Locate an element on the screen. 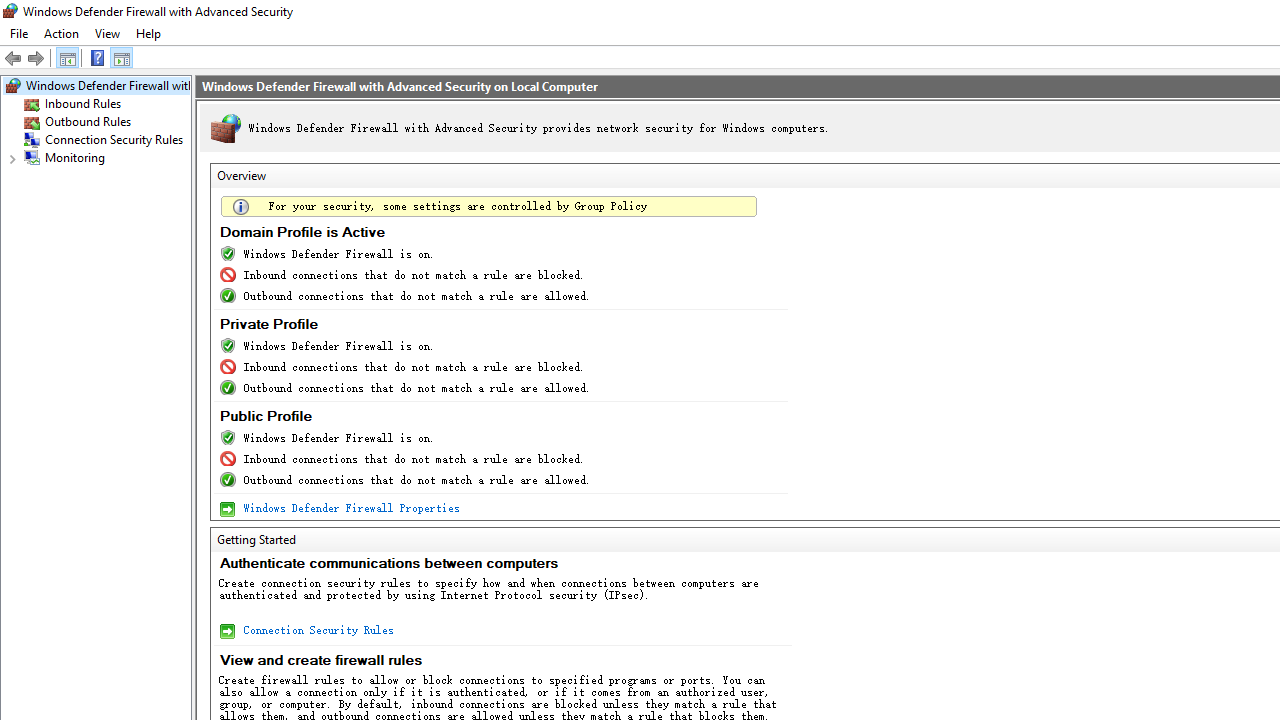 This screenshot has height=720, width=1280. Show/Hide Action Pane is located at coordinates (122, 58).